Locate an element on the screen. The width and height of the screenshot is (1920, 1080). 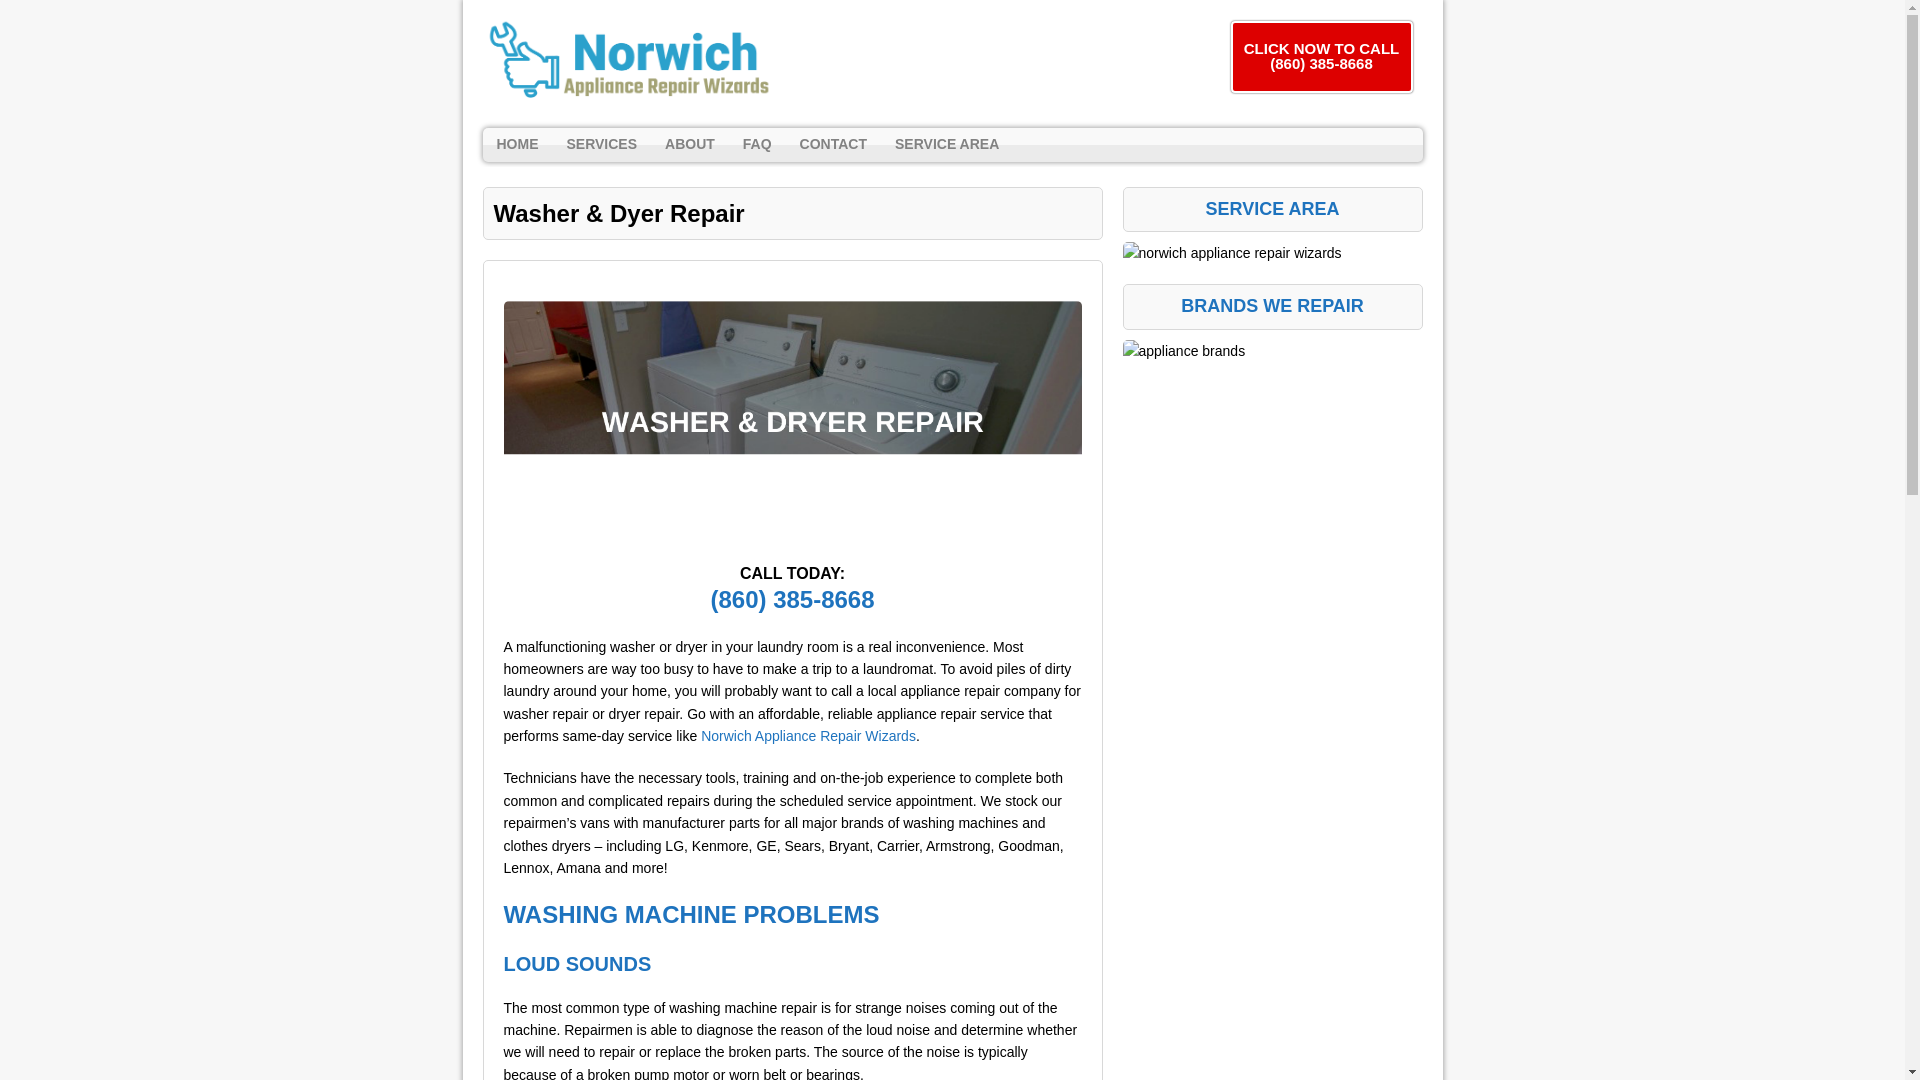
SERVICE AREA is located at coordinates (947, 145).